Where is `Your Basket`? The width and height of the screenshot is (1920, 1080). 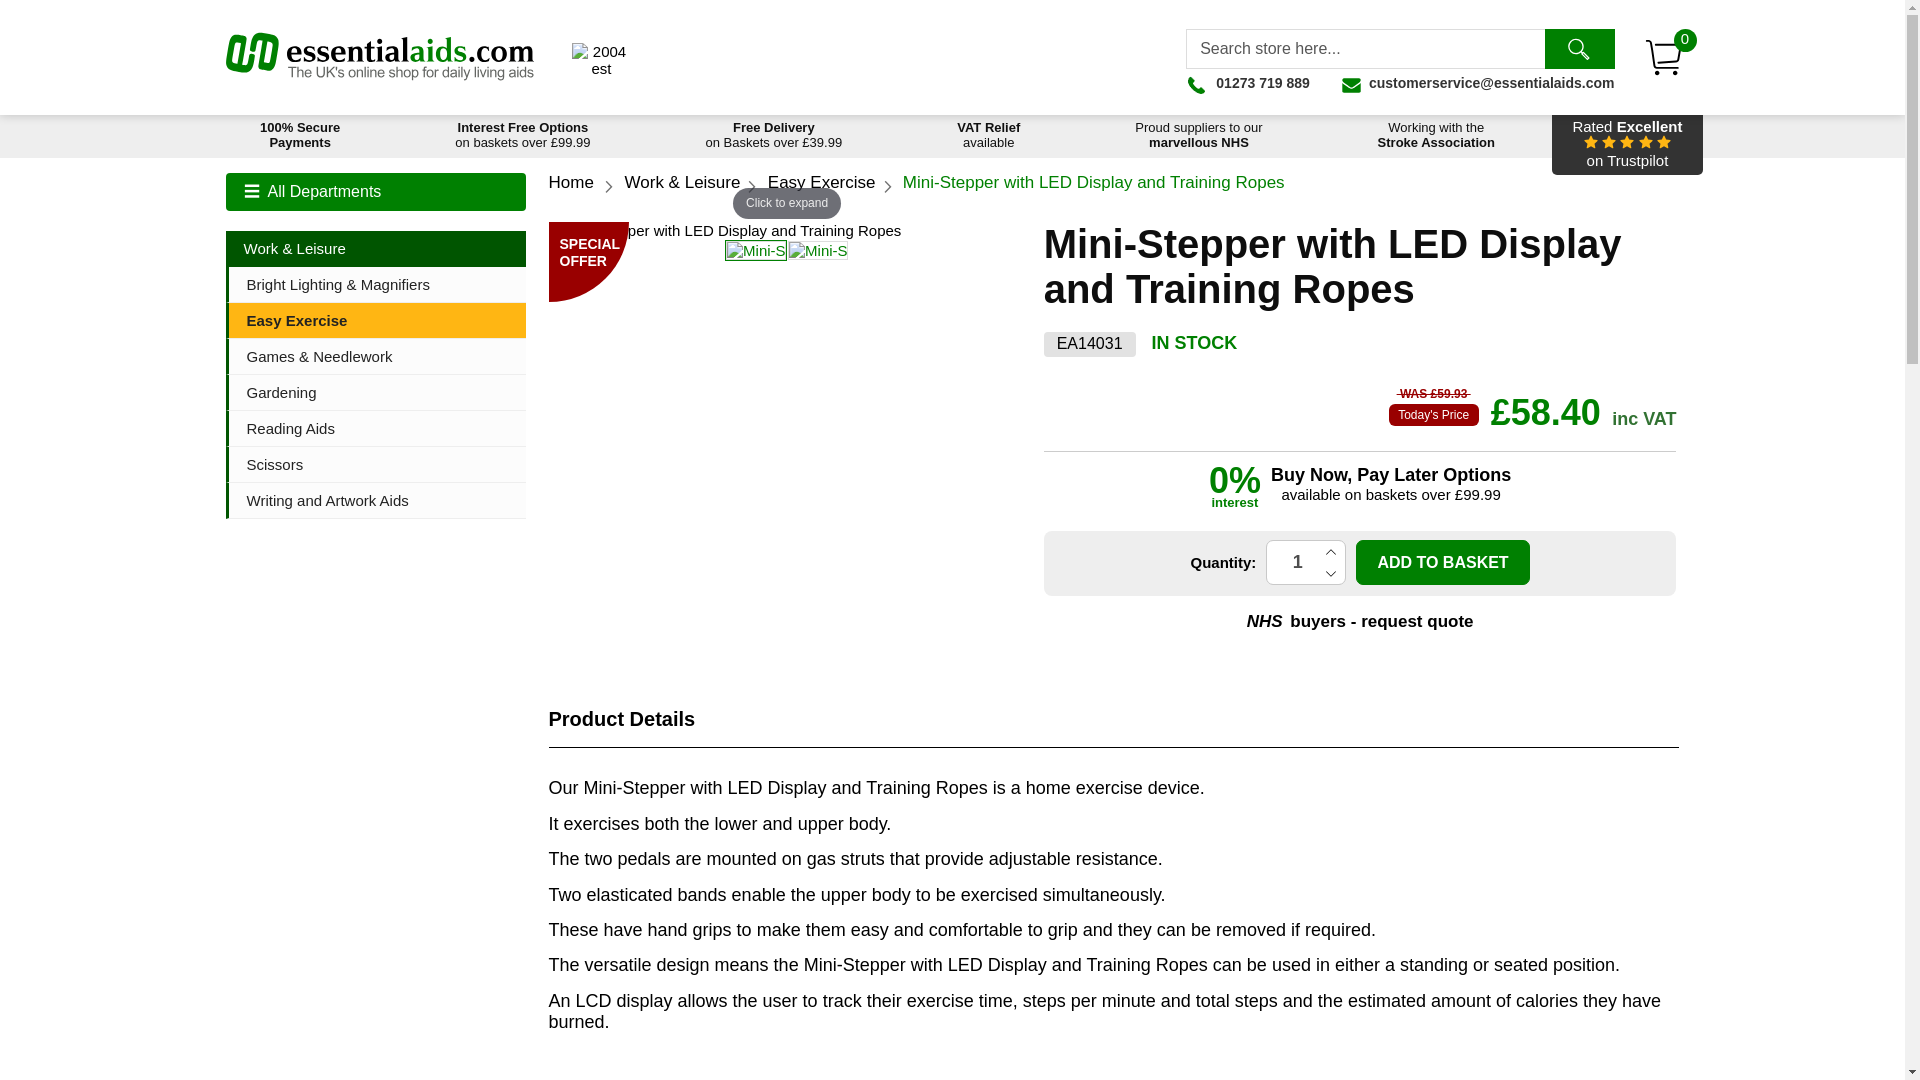
Your Basket is located at coordinates (1664, 57).